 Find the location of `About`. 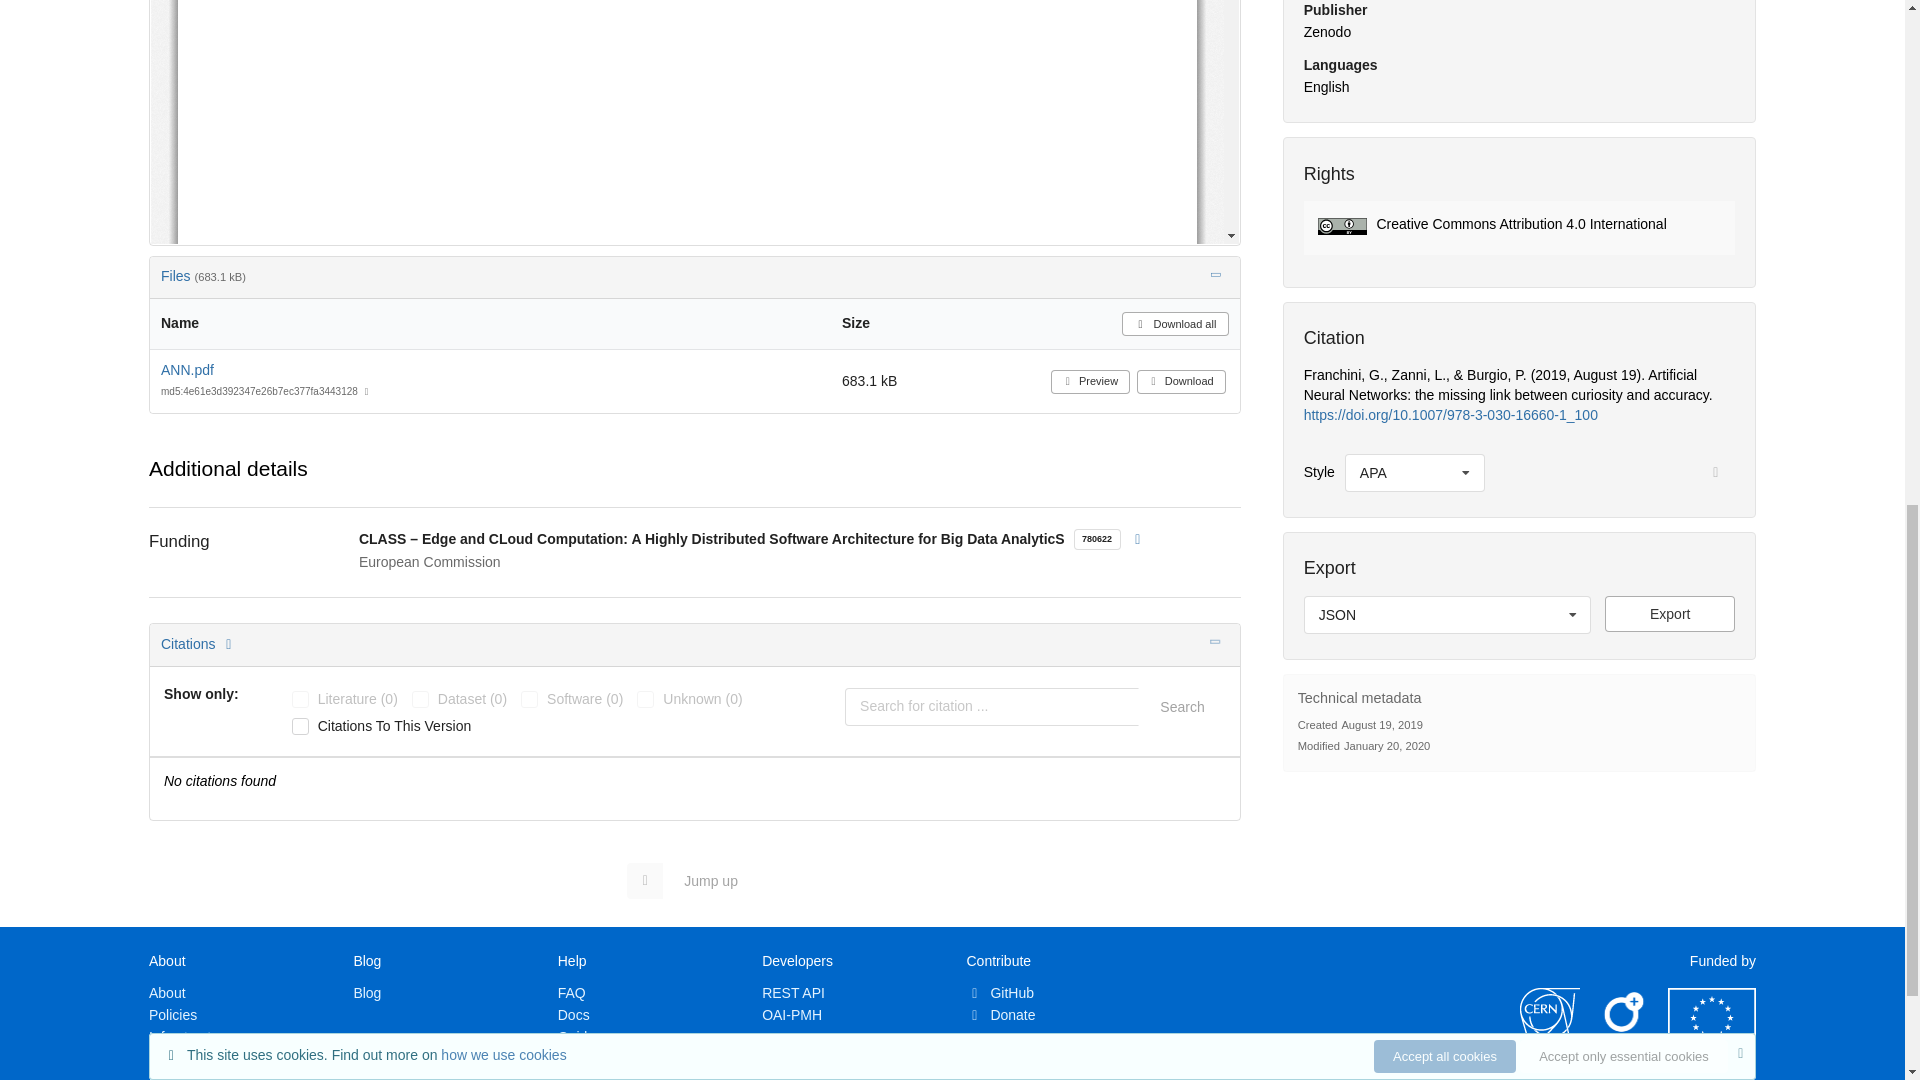

About is located at coordinates (168, 992).